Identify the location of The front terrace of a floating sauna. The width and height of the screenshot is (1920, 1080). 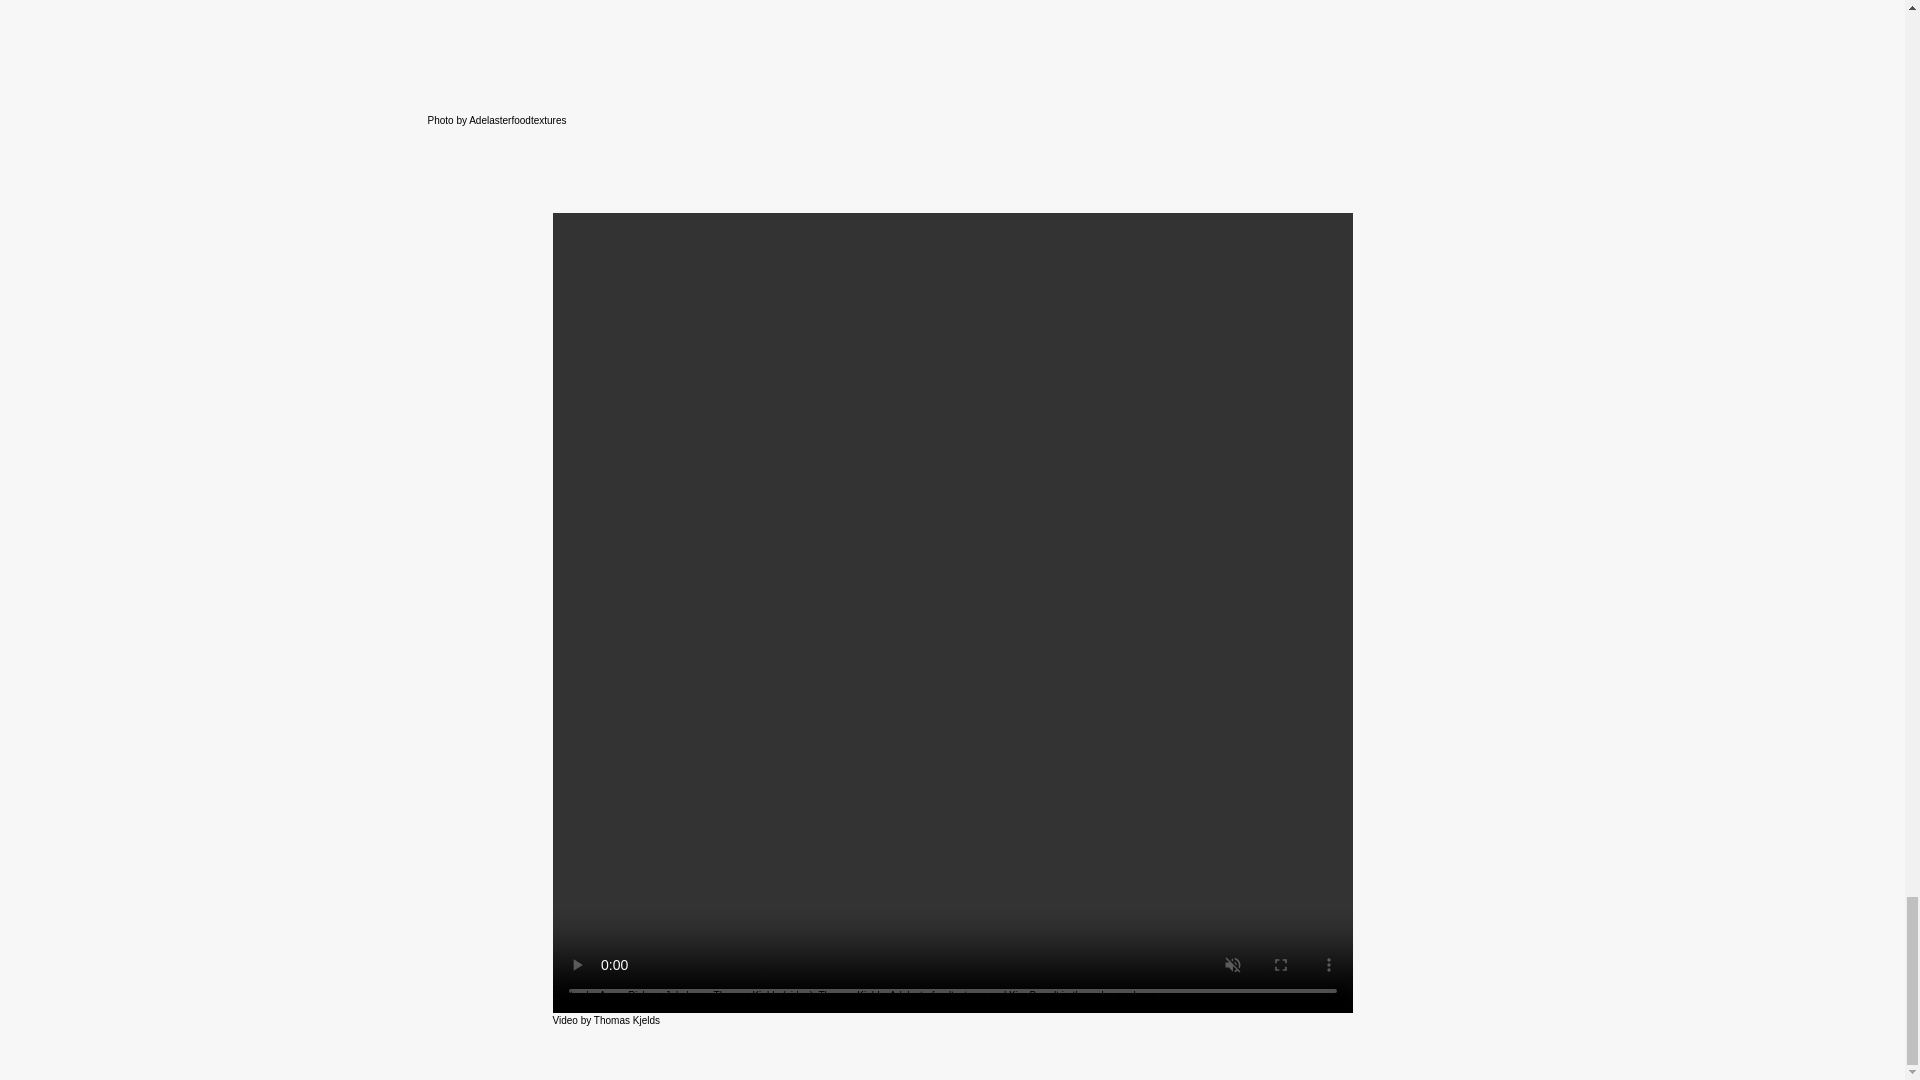
(953, 56).